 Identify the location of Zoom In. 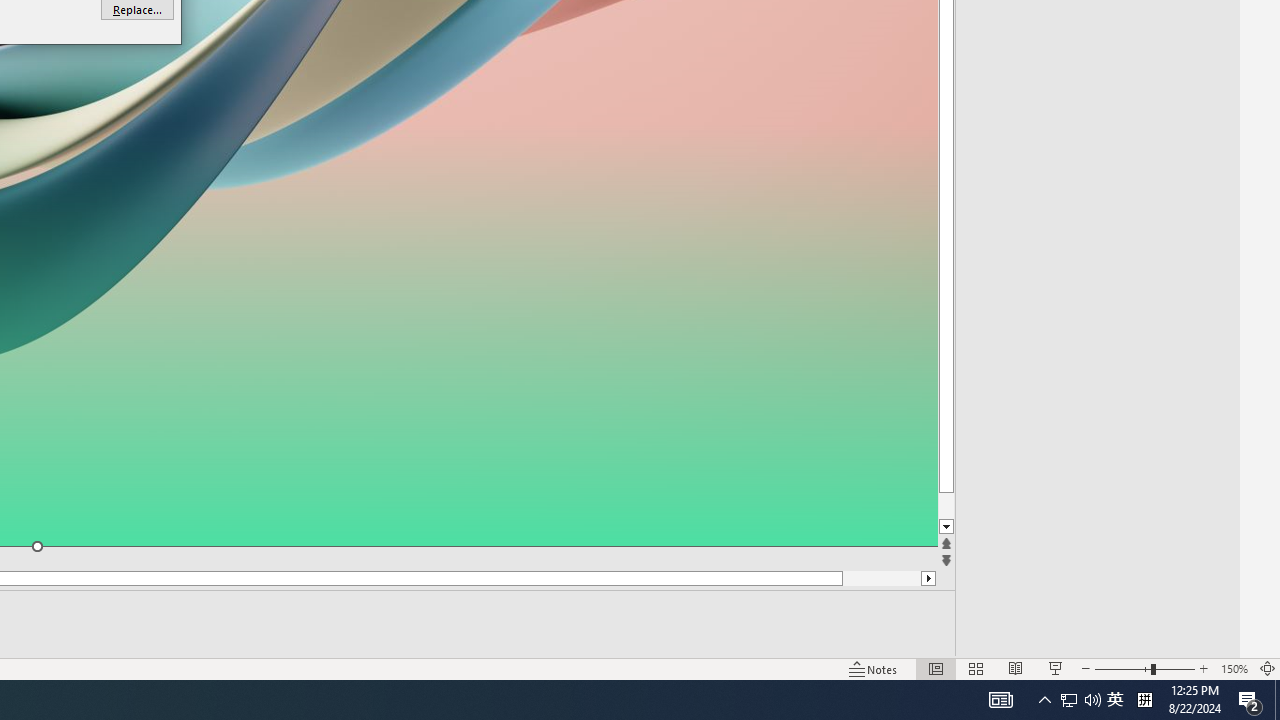
(874, 668).